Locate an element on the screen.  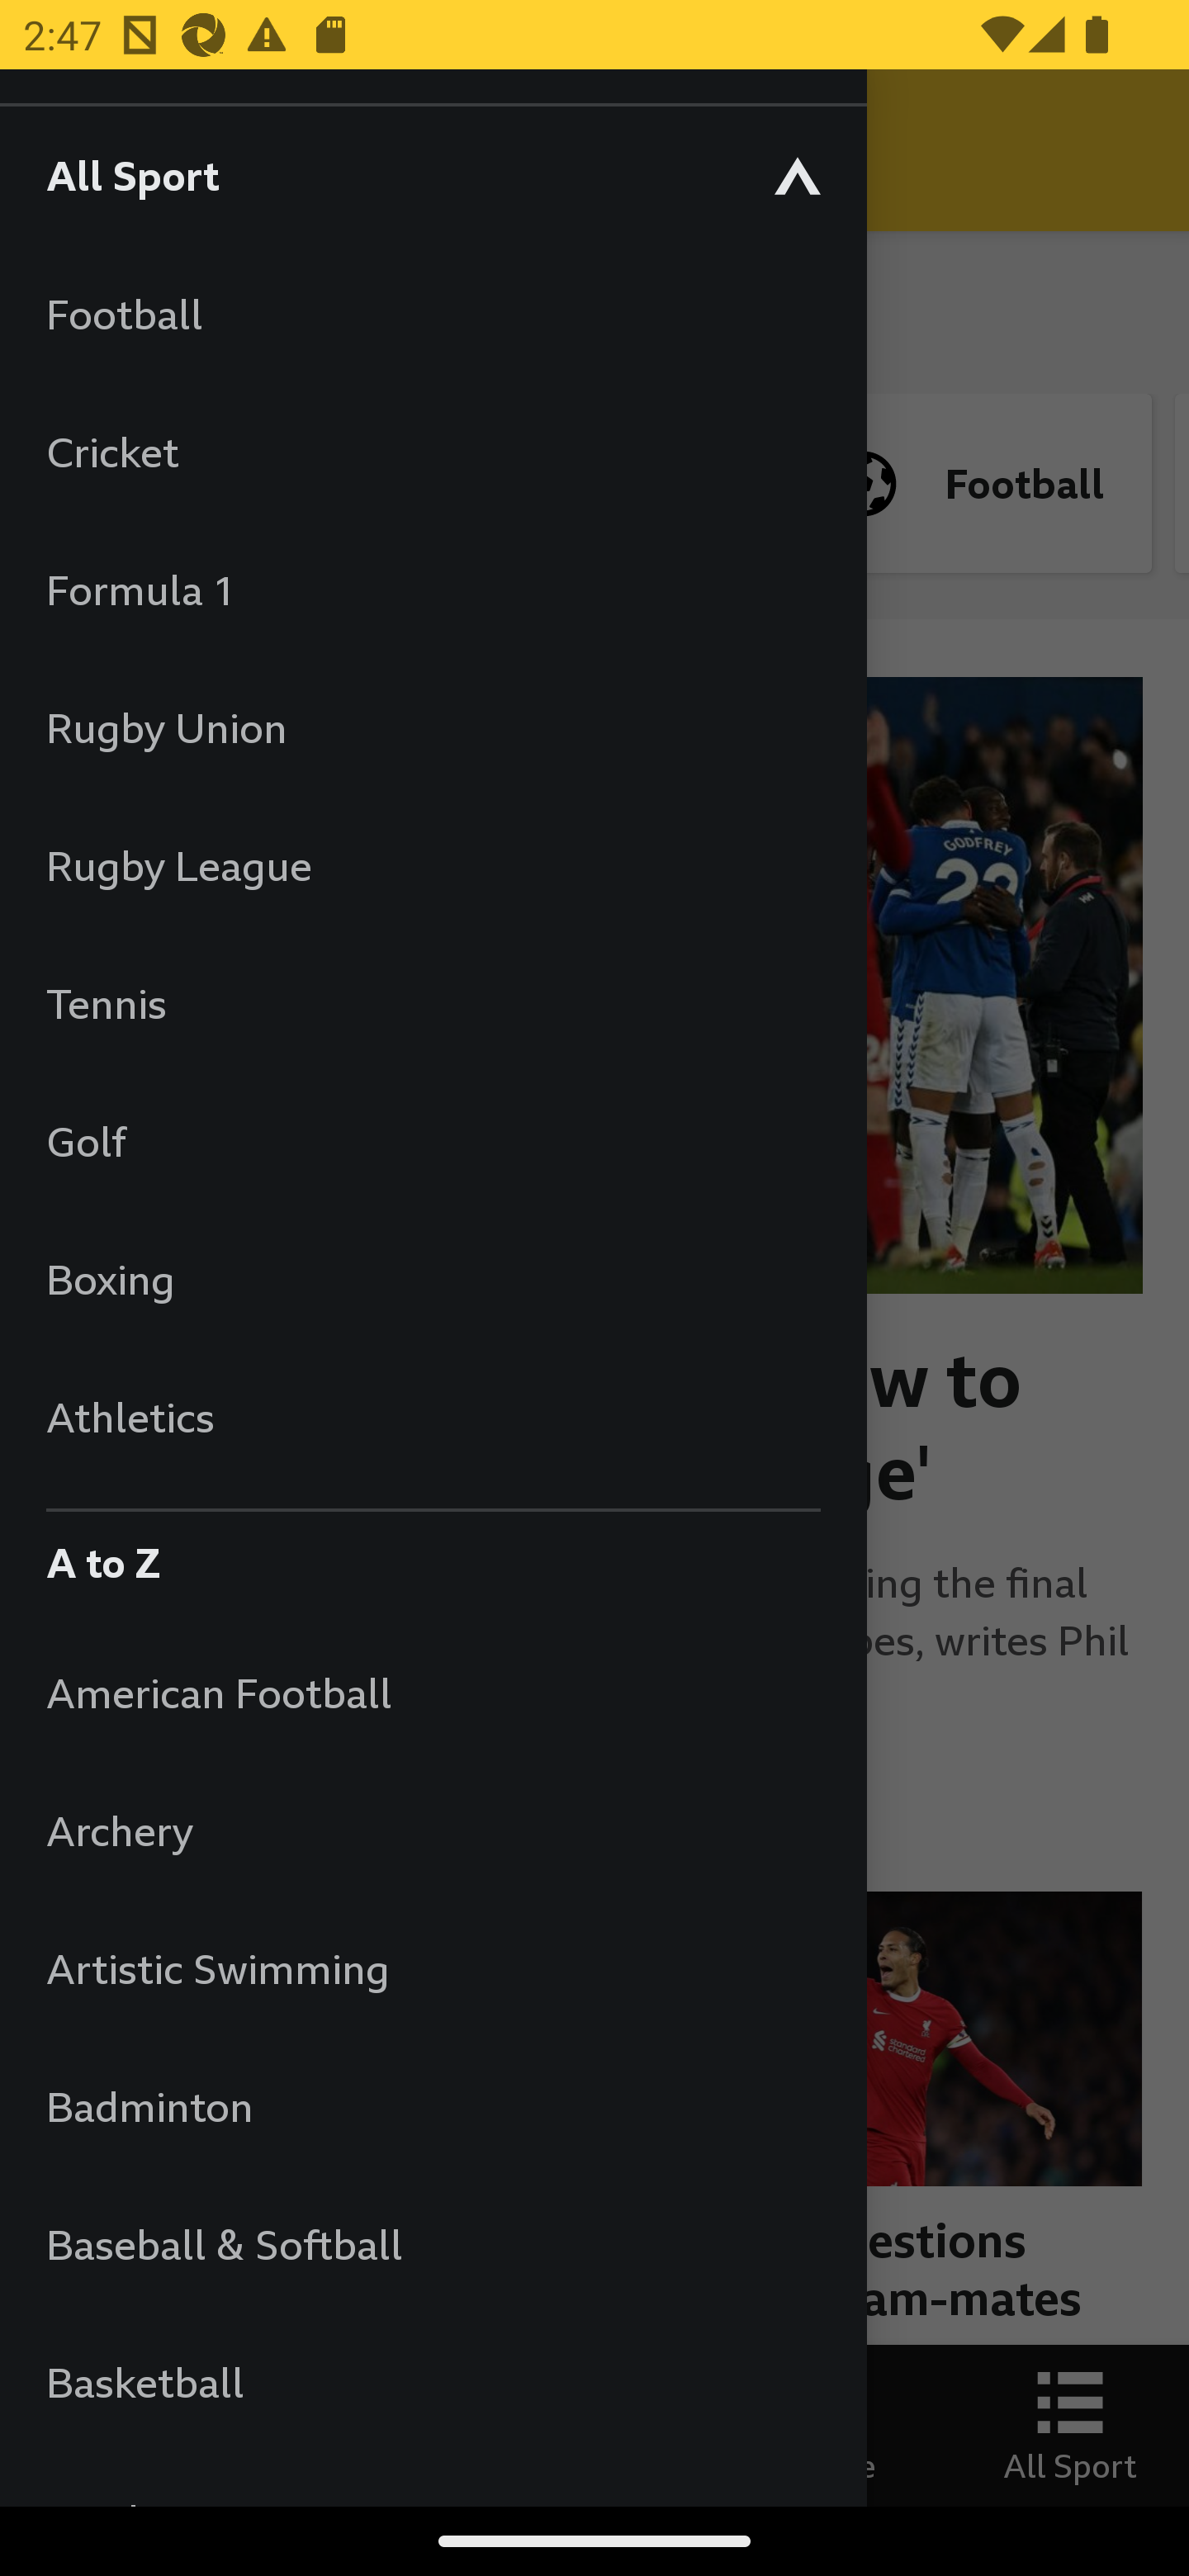
Basketball is located at coordinates (433, 2383).